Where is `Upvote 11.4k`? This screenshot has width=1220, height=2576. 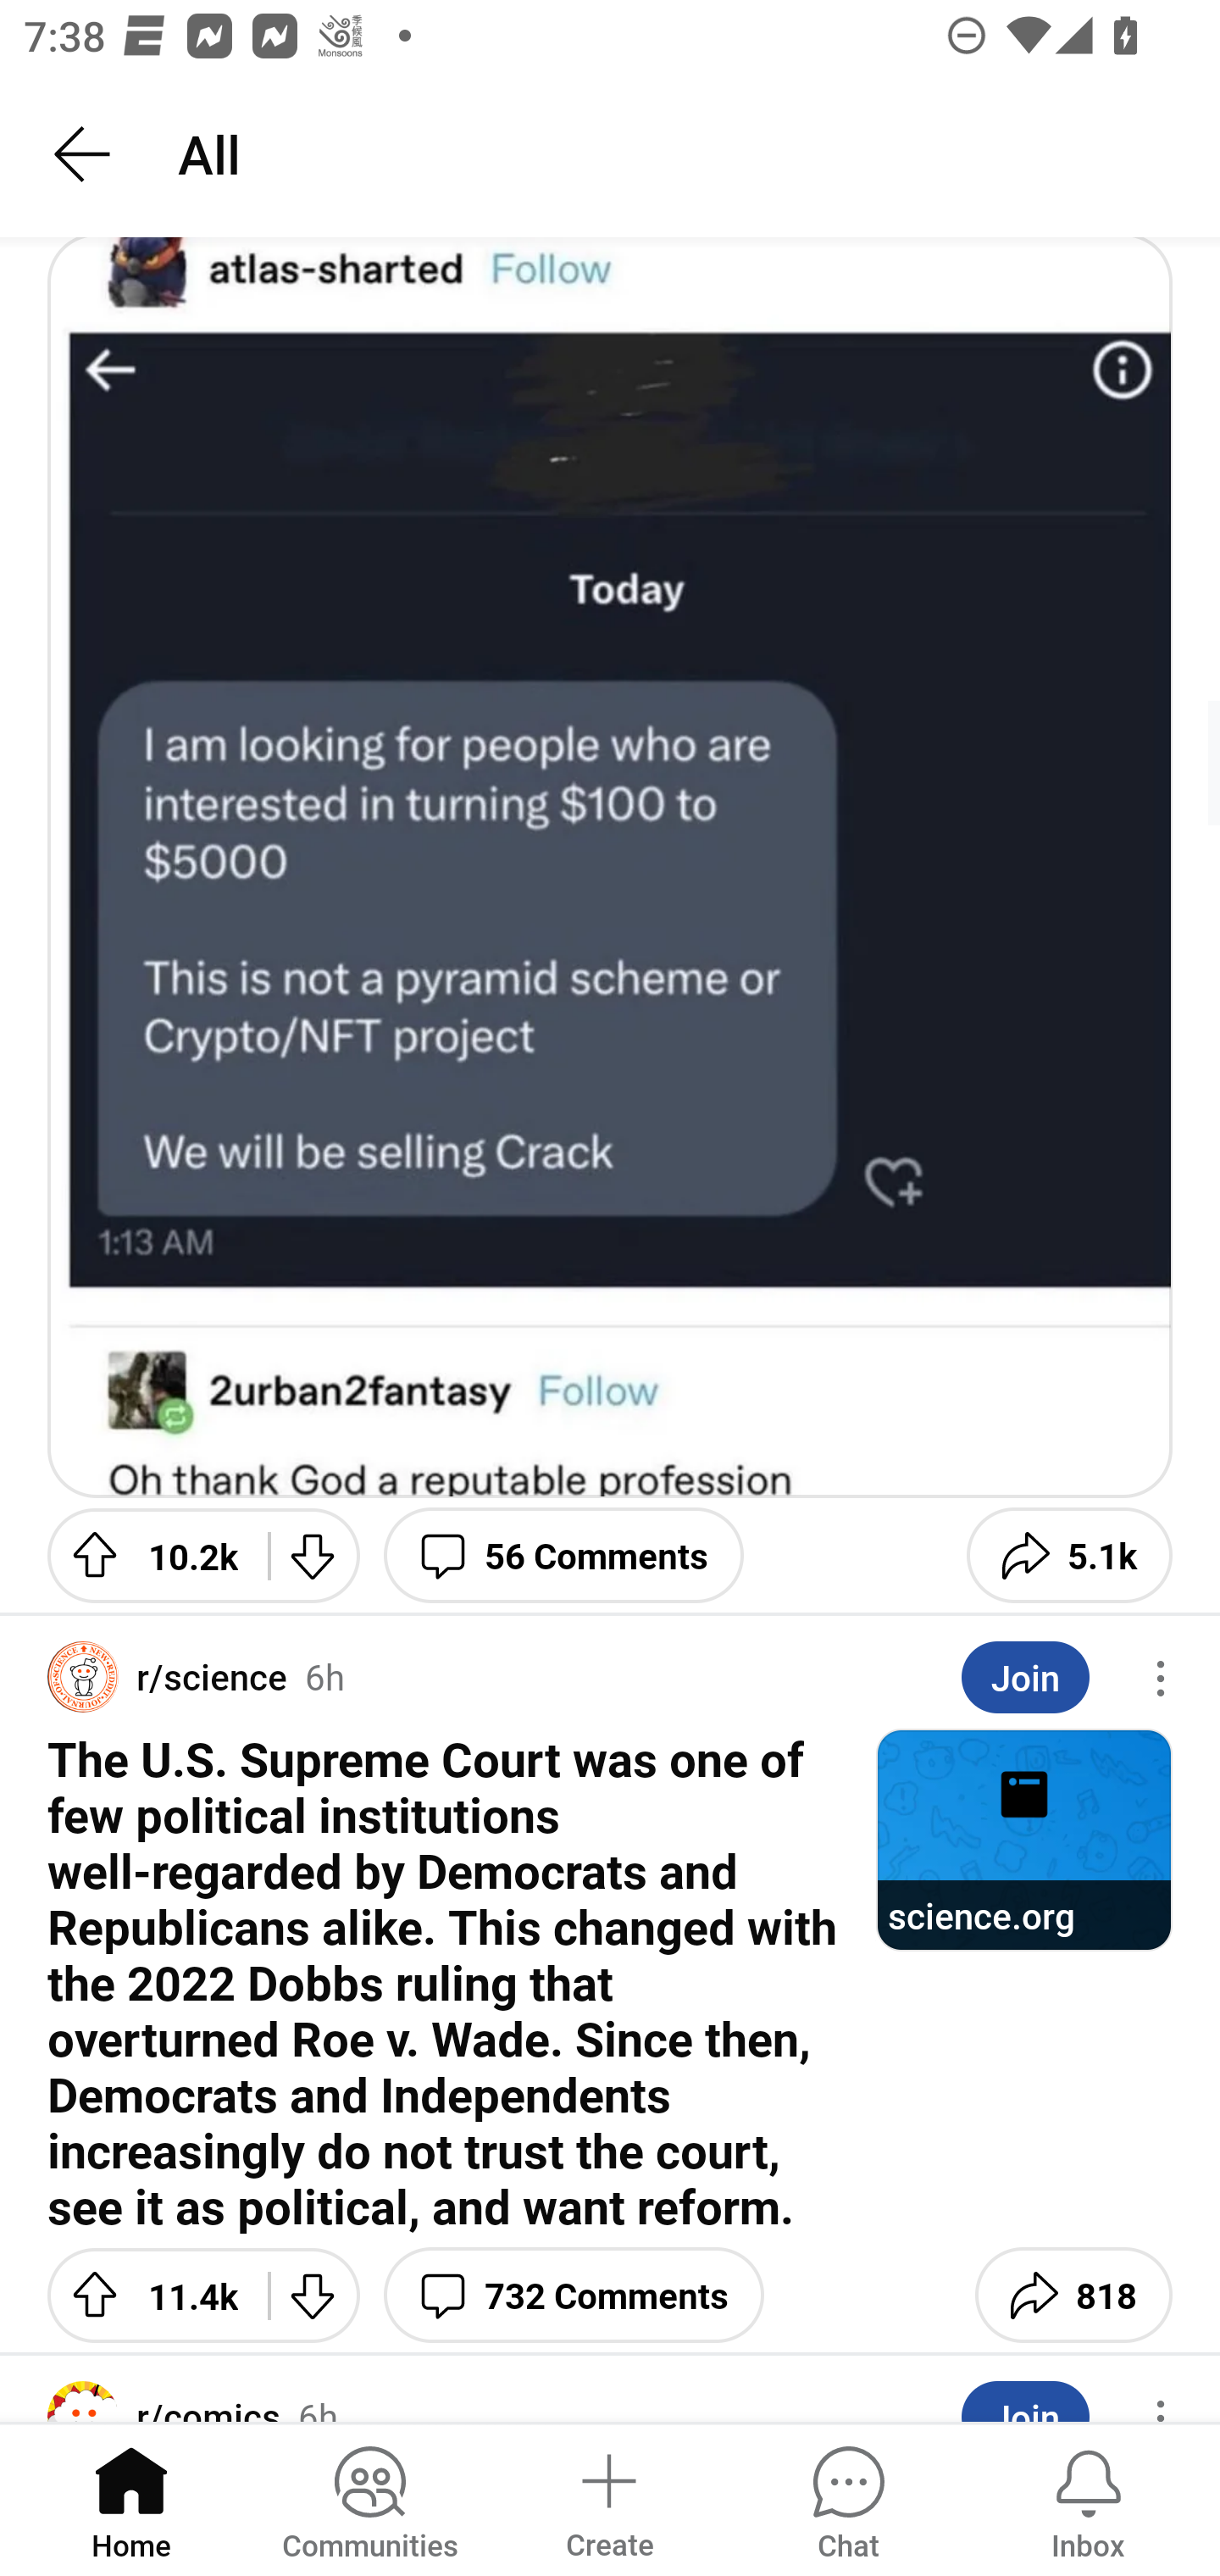 Upvote 11.4k is located at coordinates (146, 2295).